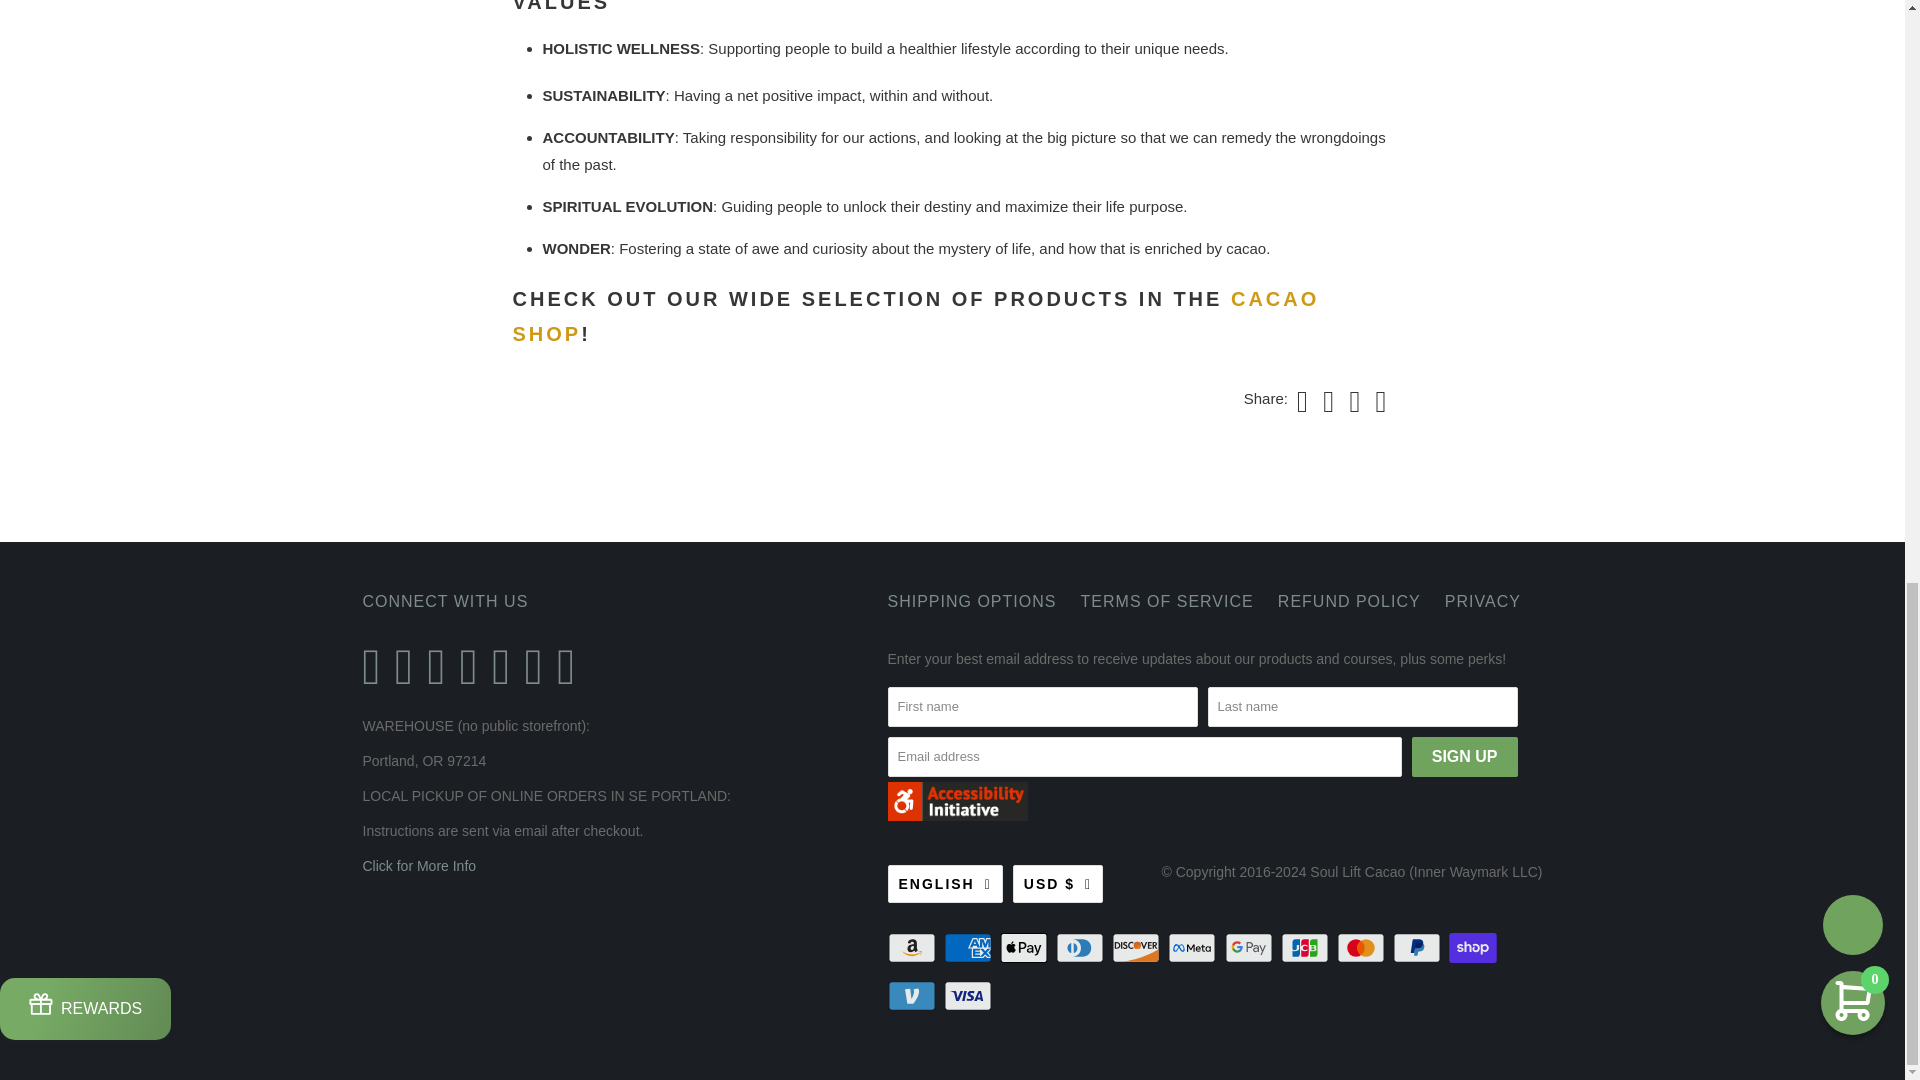 This screenshot has width=1920, height=1080. What do you see at coordinates (914, 995) in the screenshot?
I see `Venmo` at bounding box center [914, 995].